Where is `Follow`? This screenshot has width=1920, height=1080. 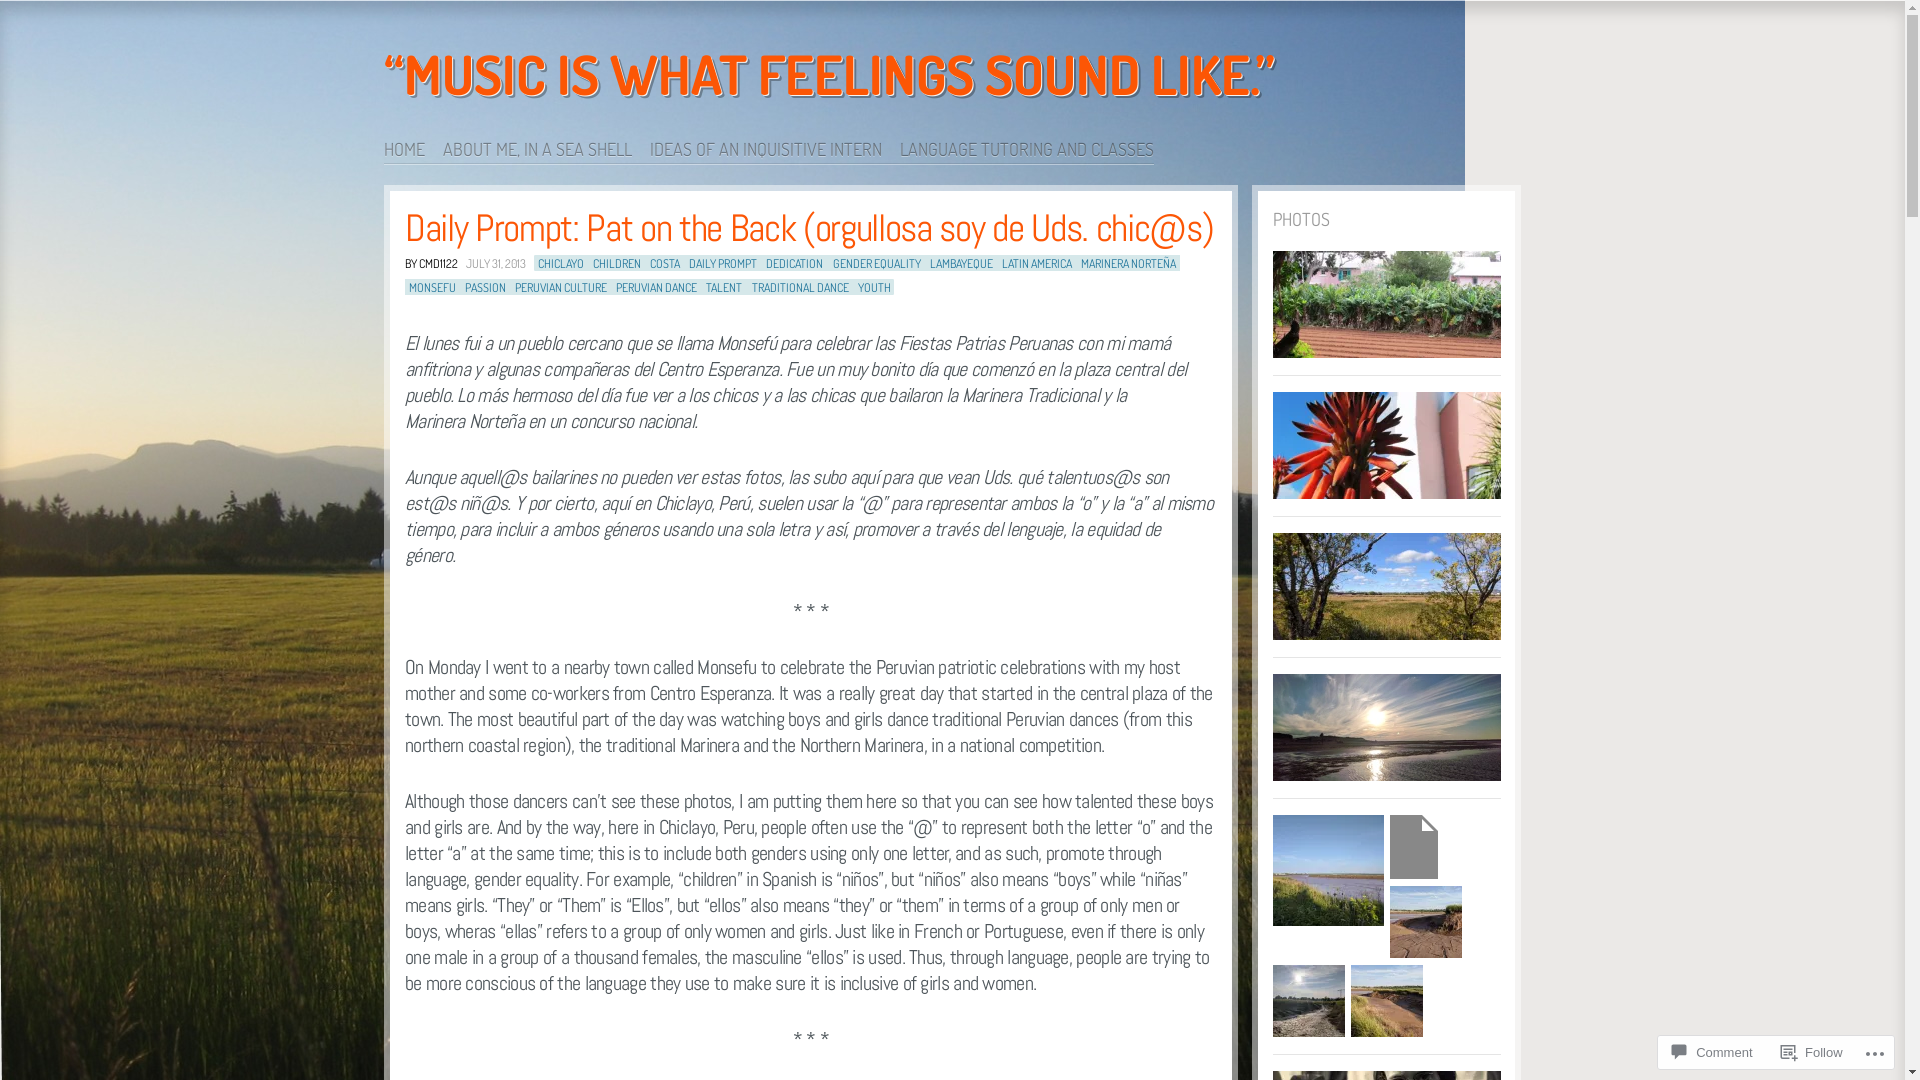
Follow is located at coordinates (1812, 1052).